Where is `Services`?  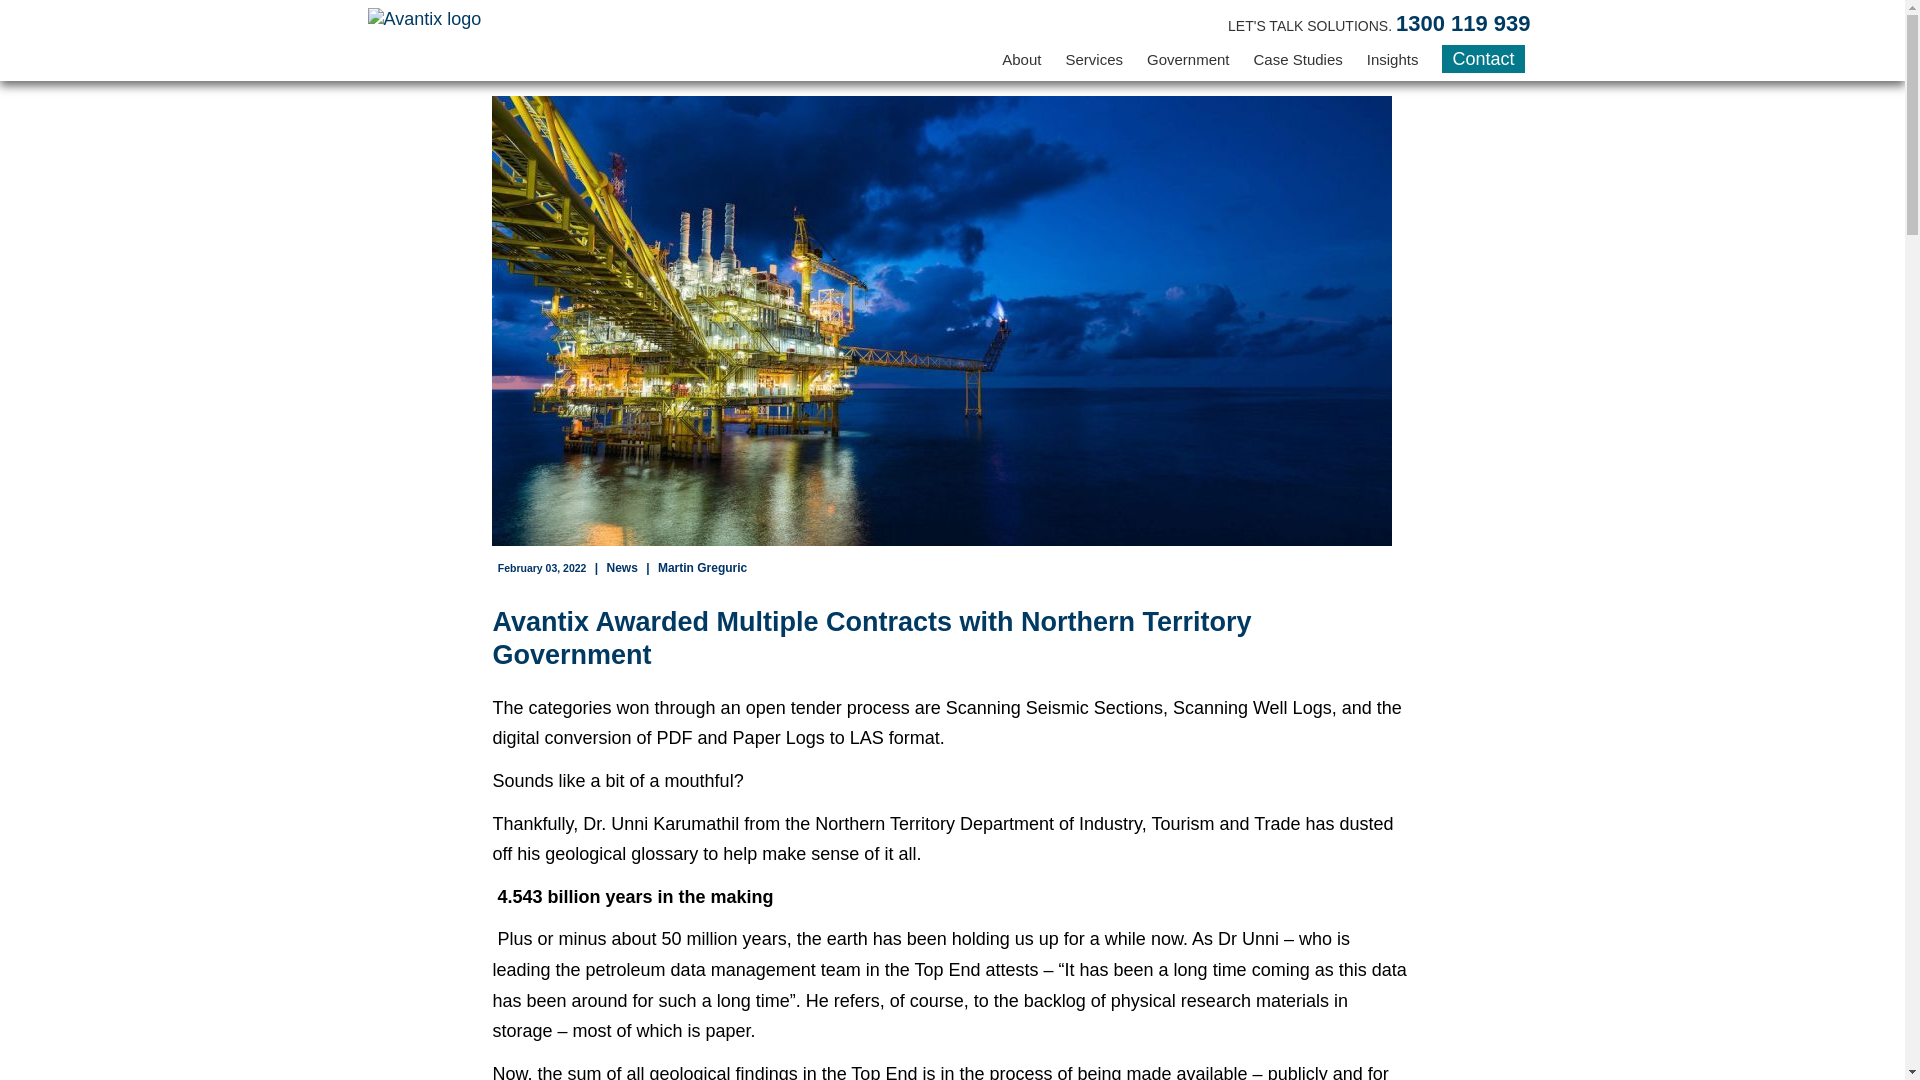 Services is located at coordinates (1094, 63).